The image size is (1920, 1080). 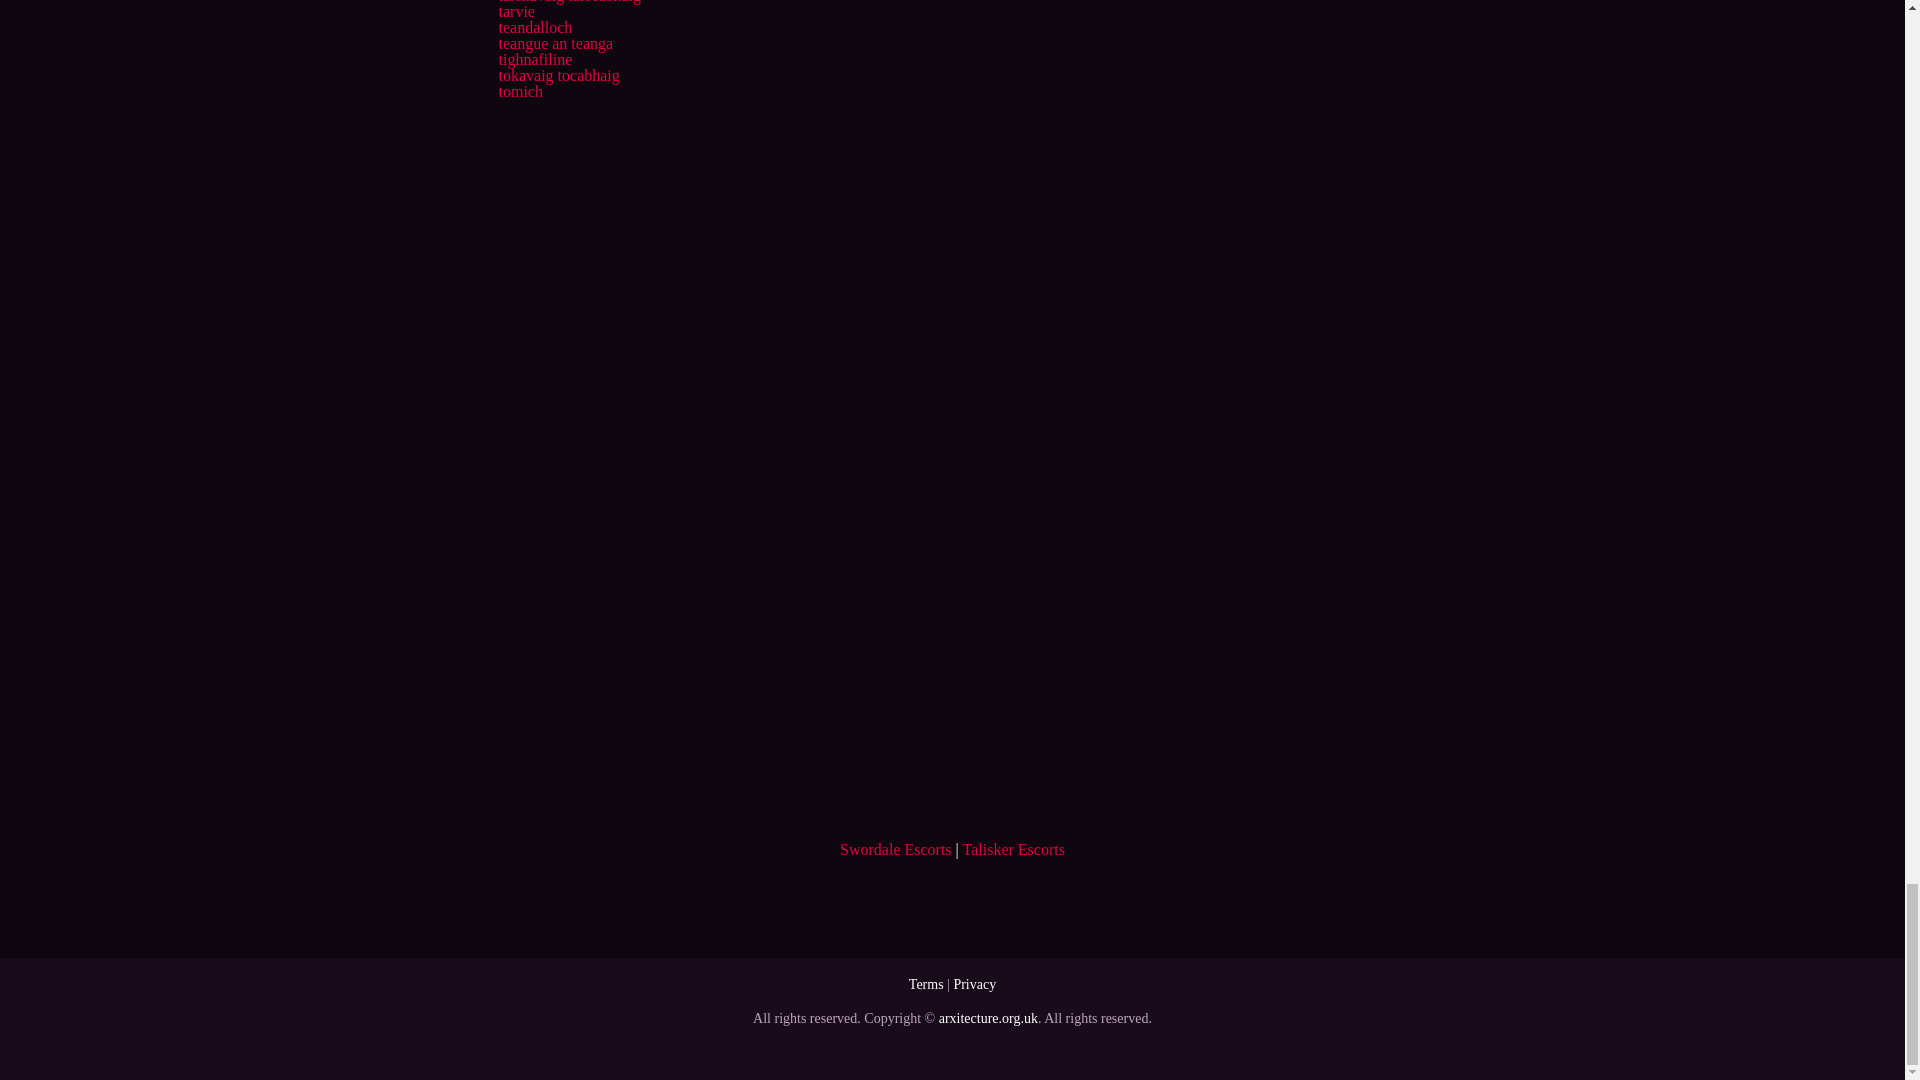 What do you see at coordinates (896, 849) in the screenshot?
I see `Swordale Escorts` at bounding box center [896, 849].